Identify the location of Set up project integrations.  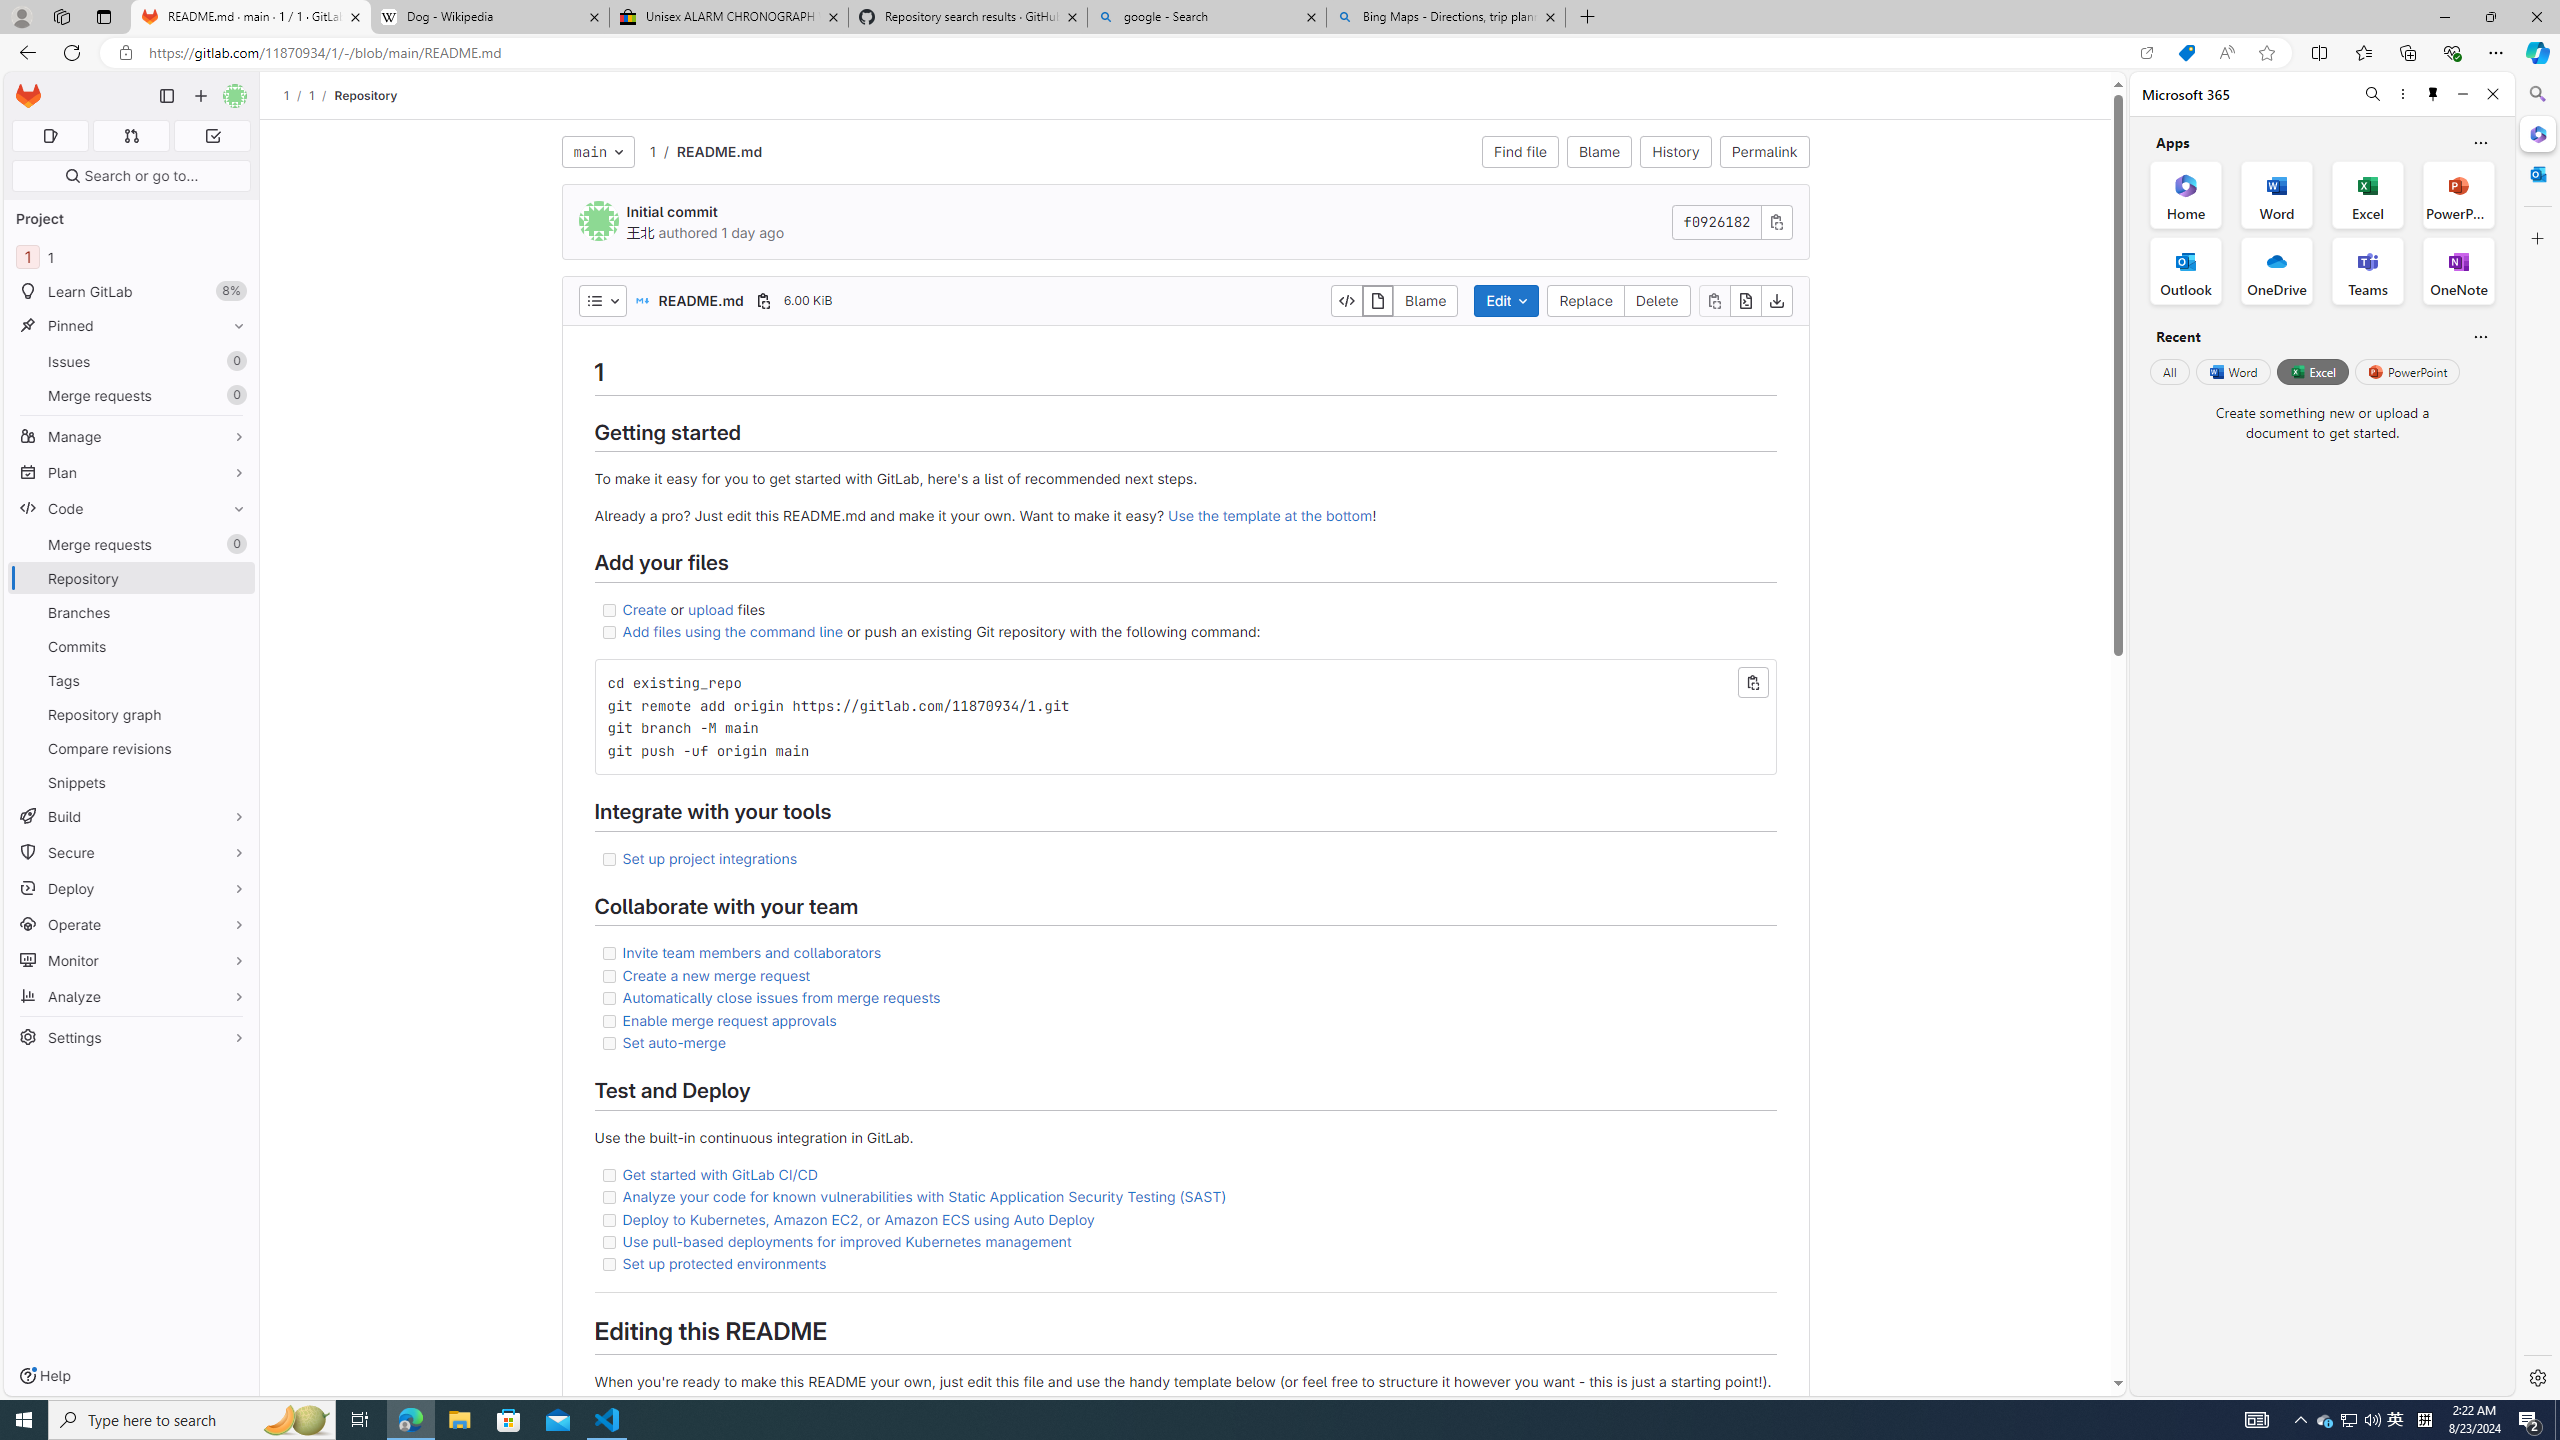
(710, 858).